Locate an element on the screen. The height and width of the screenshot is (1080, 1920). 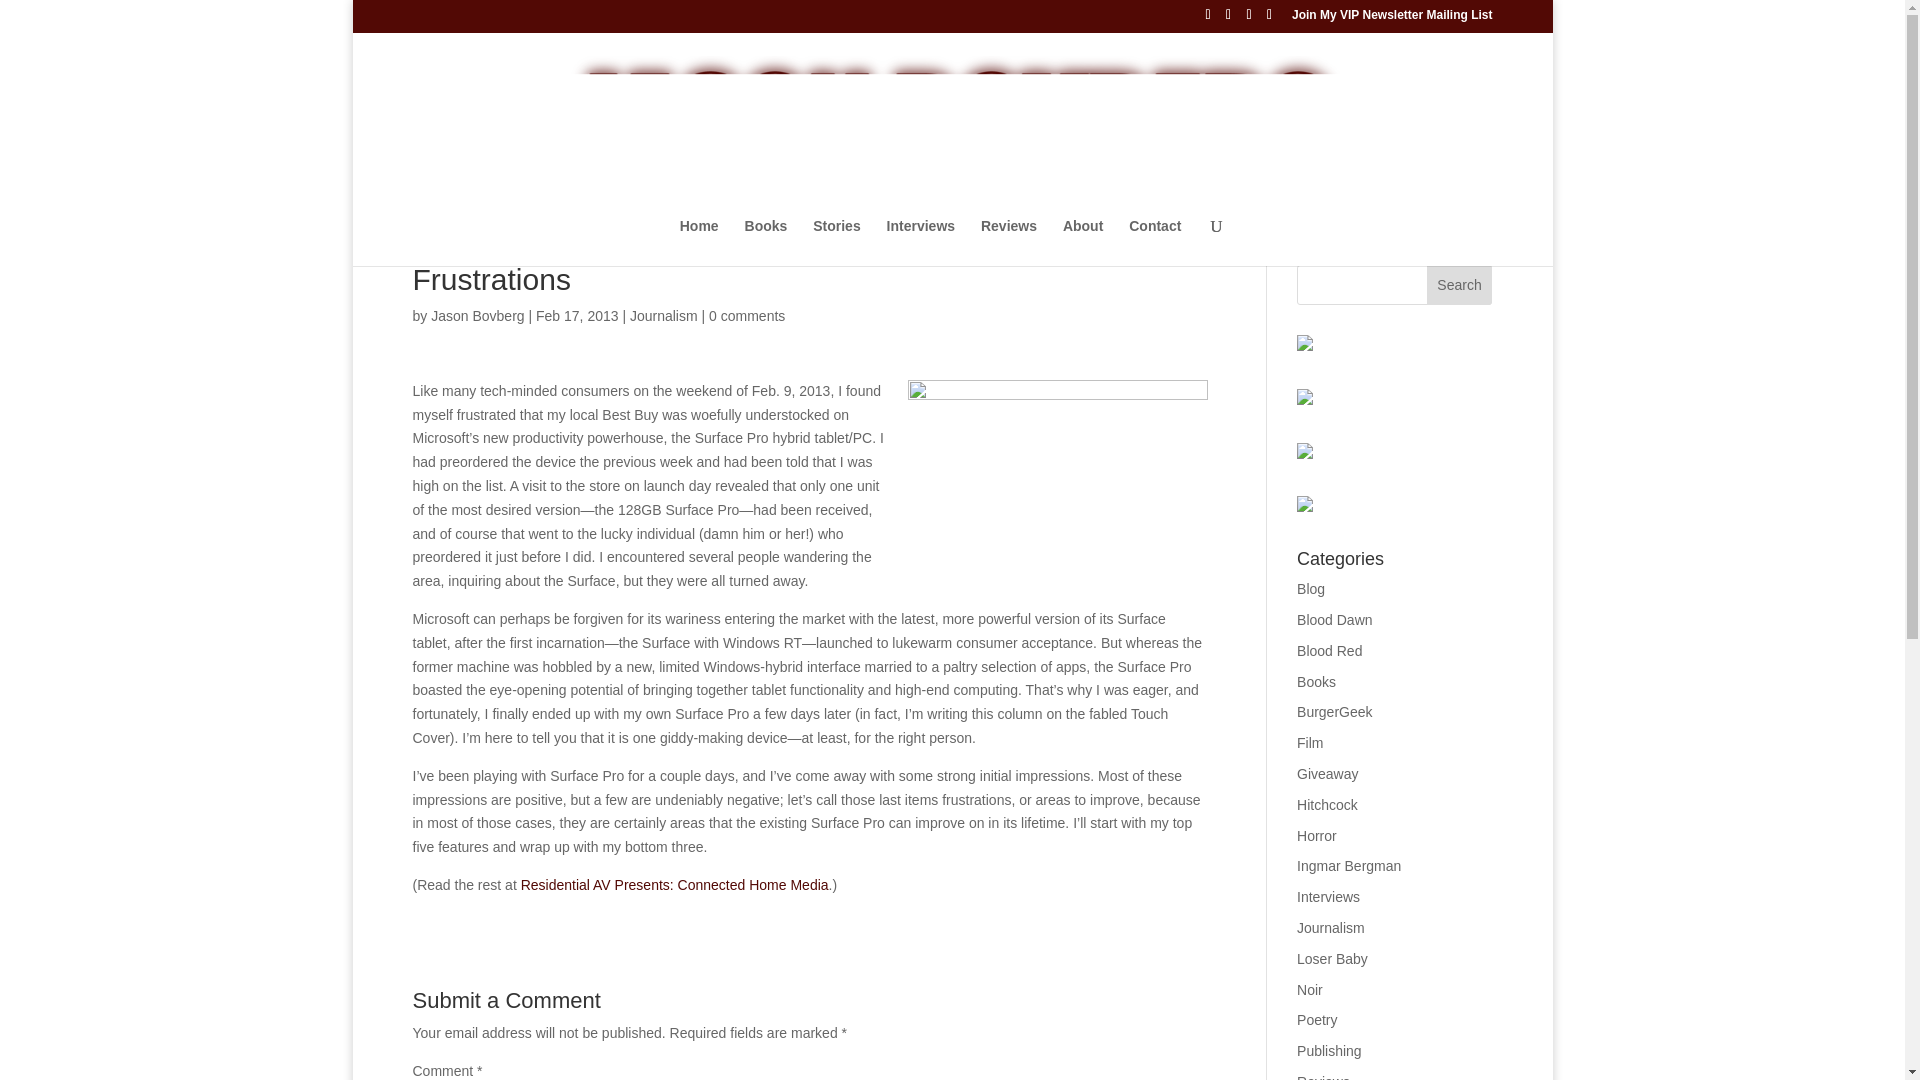
Blood Dawn is located at coordinates (1334, 620).